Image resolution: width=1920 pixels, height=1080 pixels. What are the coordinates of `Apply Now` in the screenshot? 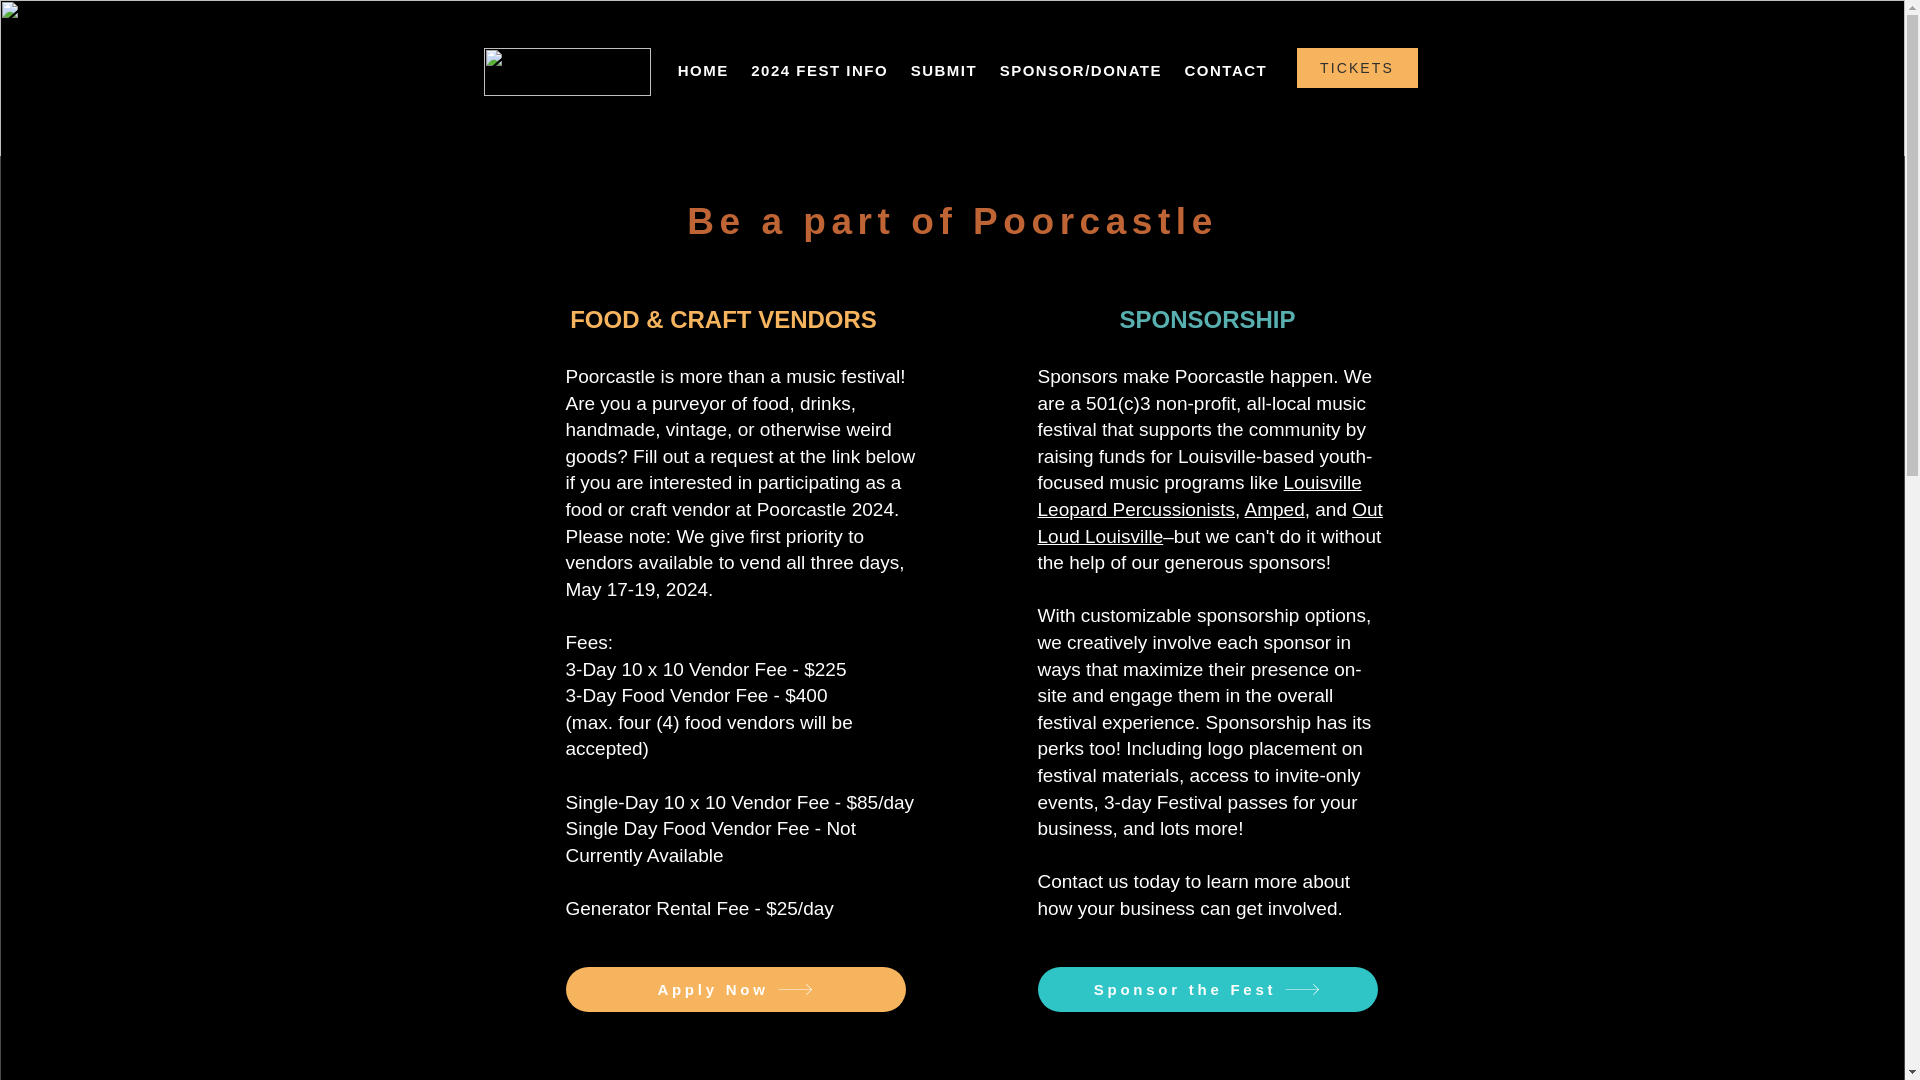 It's located at (736, 988).